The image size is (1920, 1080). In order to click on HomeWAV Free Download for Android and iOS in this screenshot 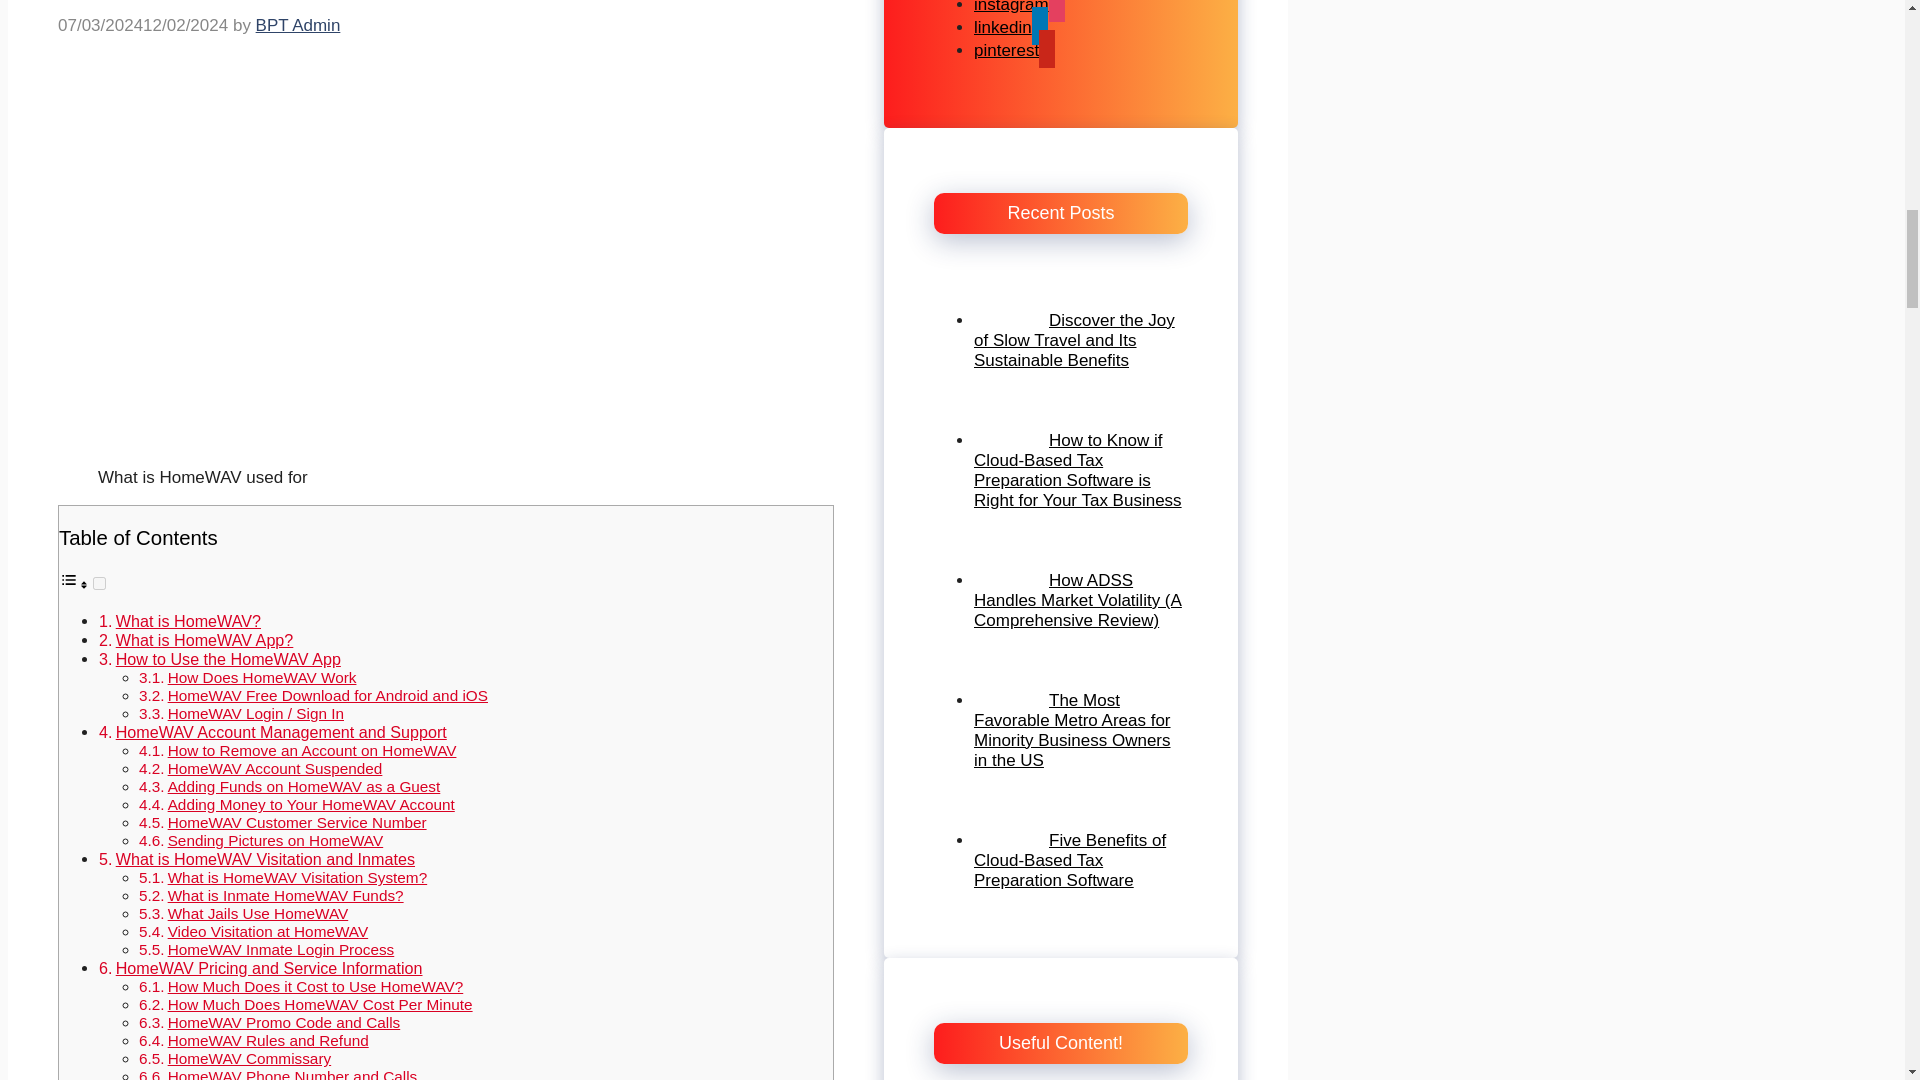, I will do `click(328, 695)`.